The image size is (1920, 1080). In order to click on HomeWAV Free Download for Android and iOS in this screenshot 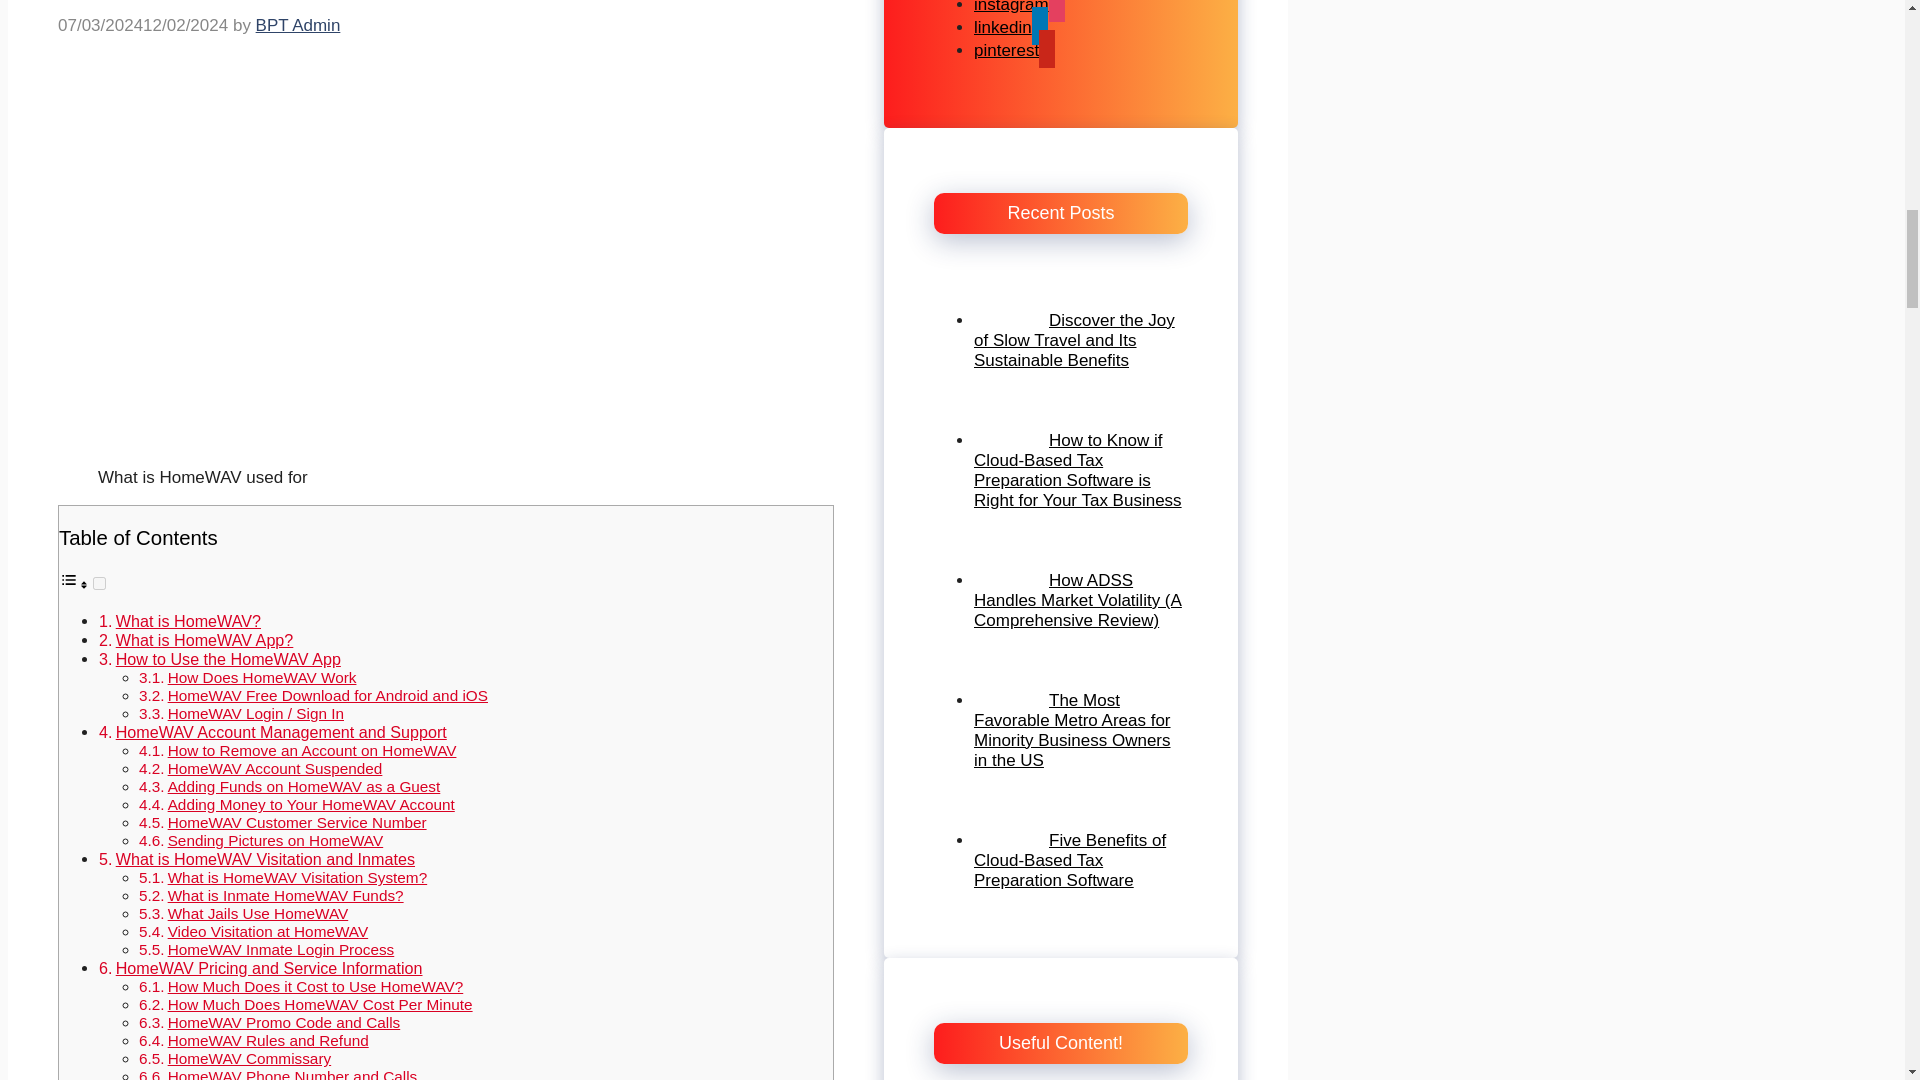, I will do `click(328, 695)`.